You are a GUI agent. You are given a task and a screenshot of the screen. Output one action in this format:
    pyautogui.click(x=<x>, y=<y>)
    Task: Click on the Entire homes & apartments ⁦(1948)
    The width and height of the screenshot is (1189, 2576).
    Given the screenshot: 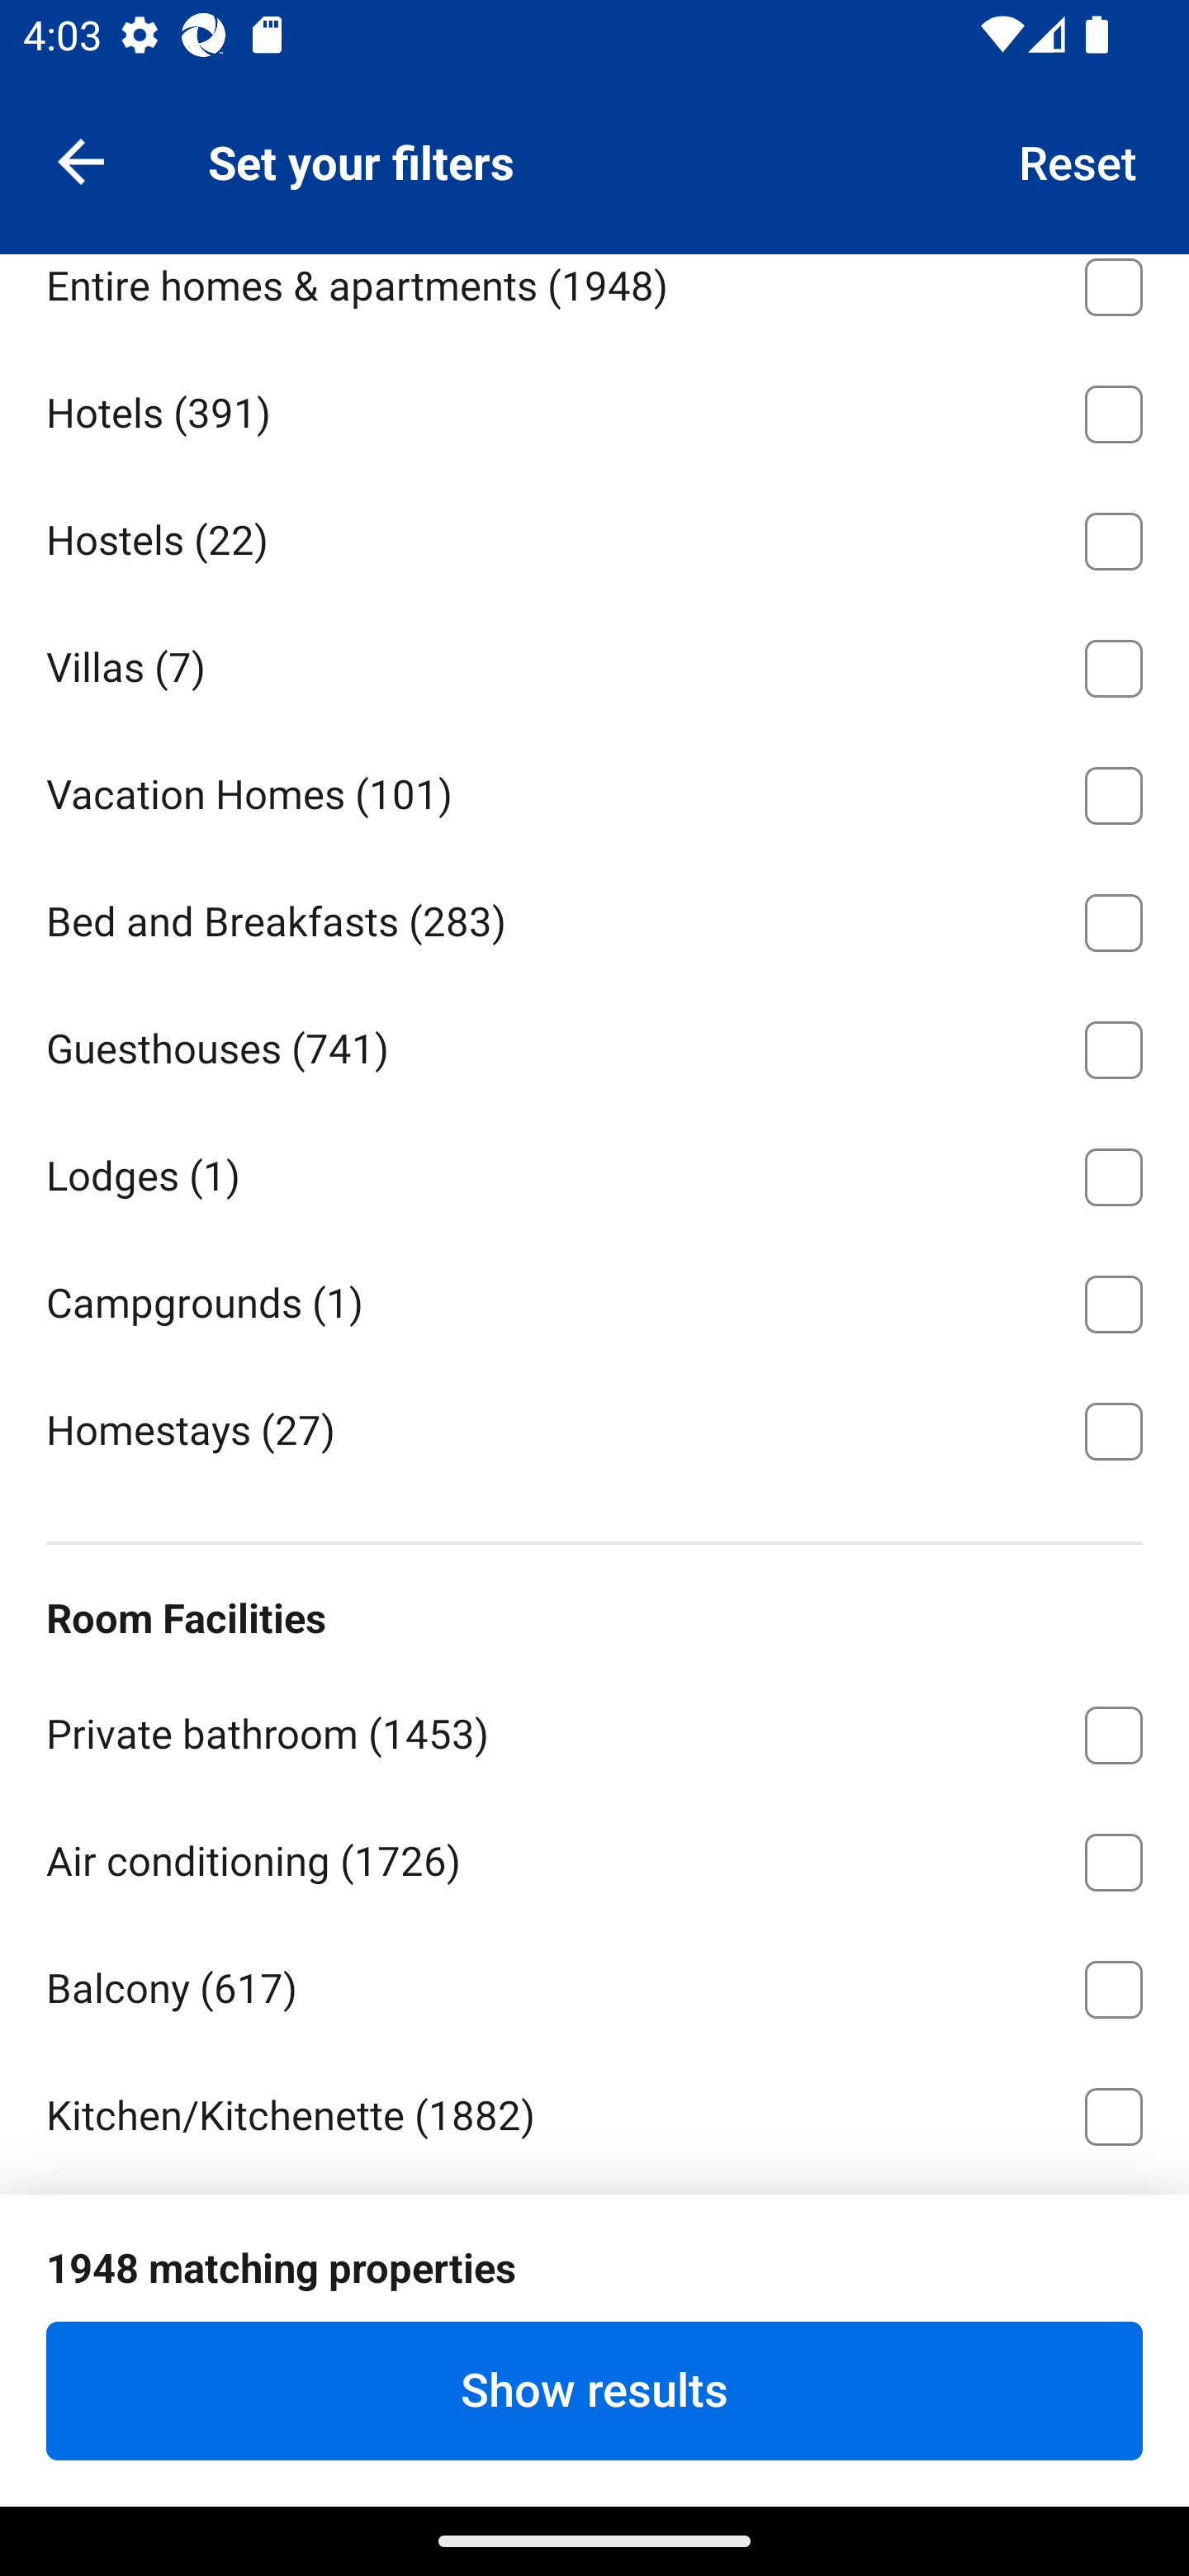 What is the action you would take?
    pyautogui.click(x=594, y=300)
    